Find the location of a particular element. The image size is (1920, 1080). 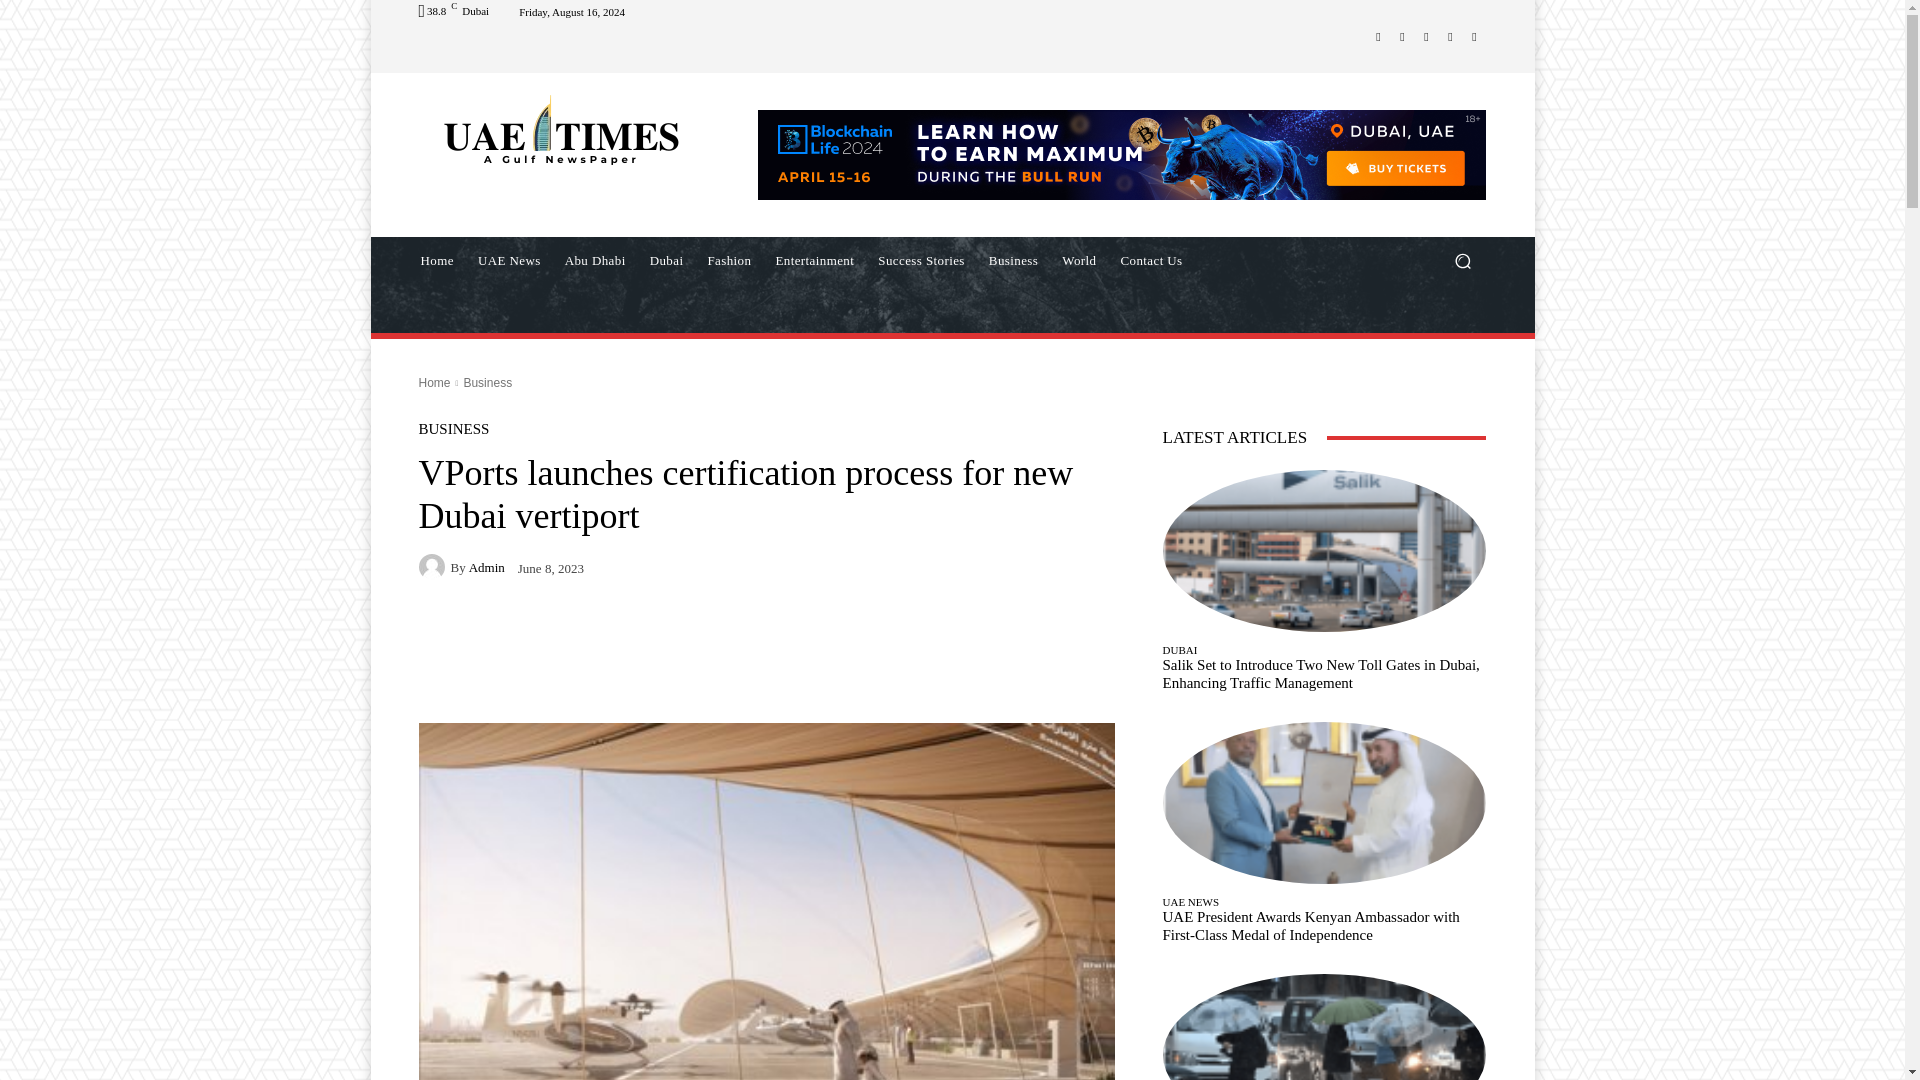

Mail is located at coordinates (1426, 35).